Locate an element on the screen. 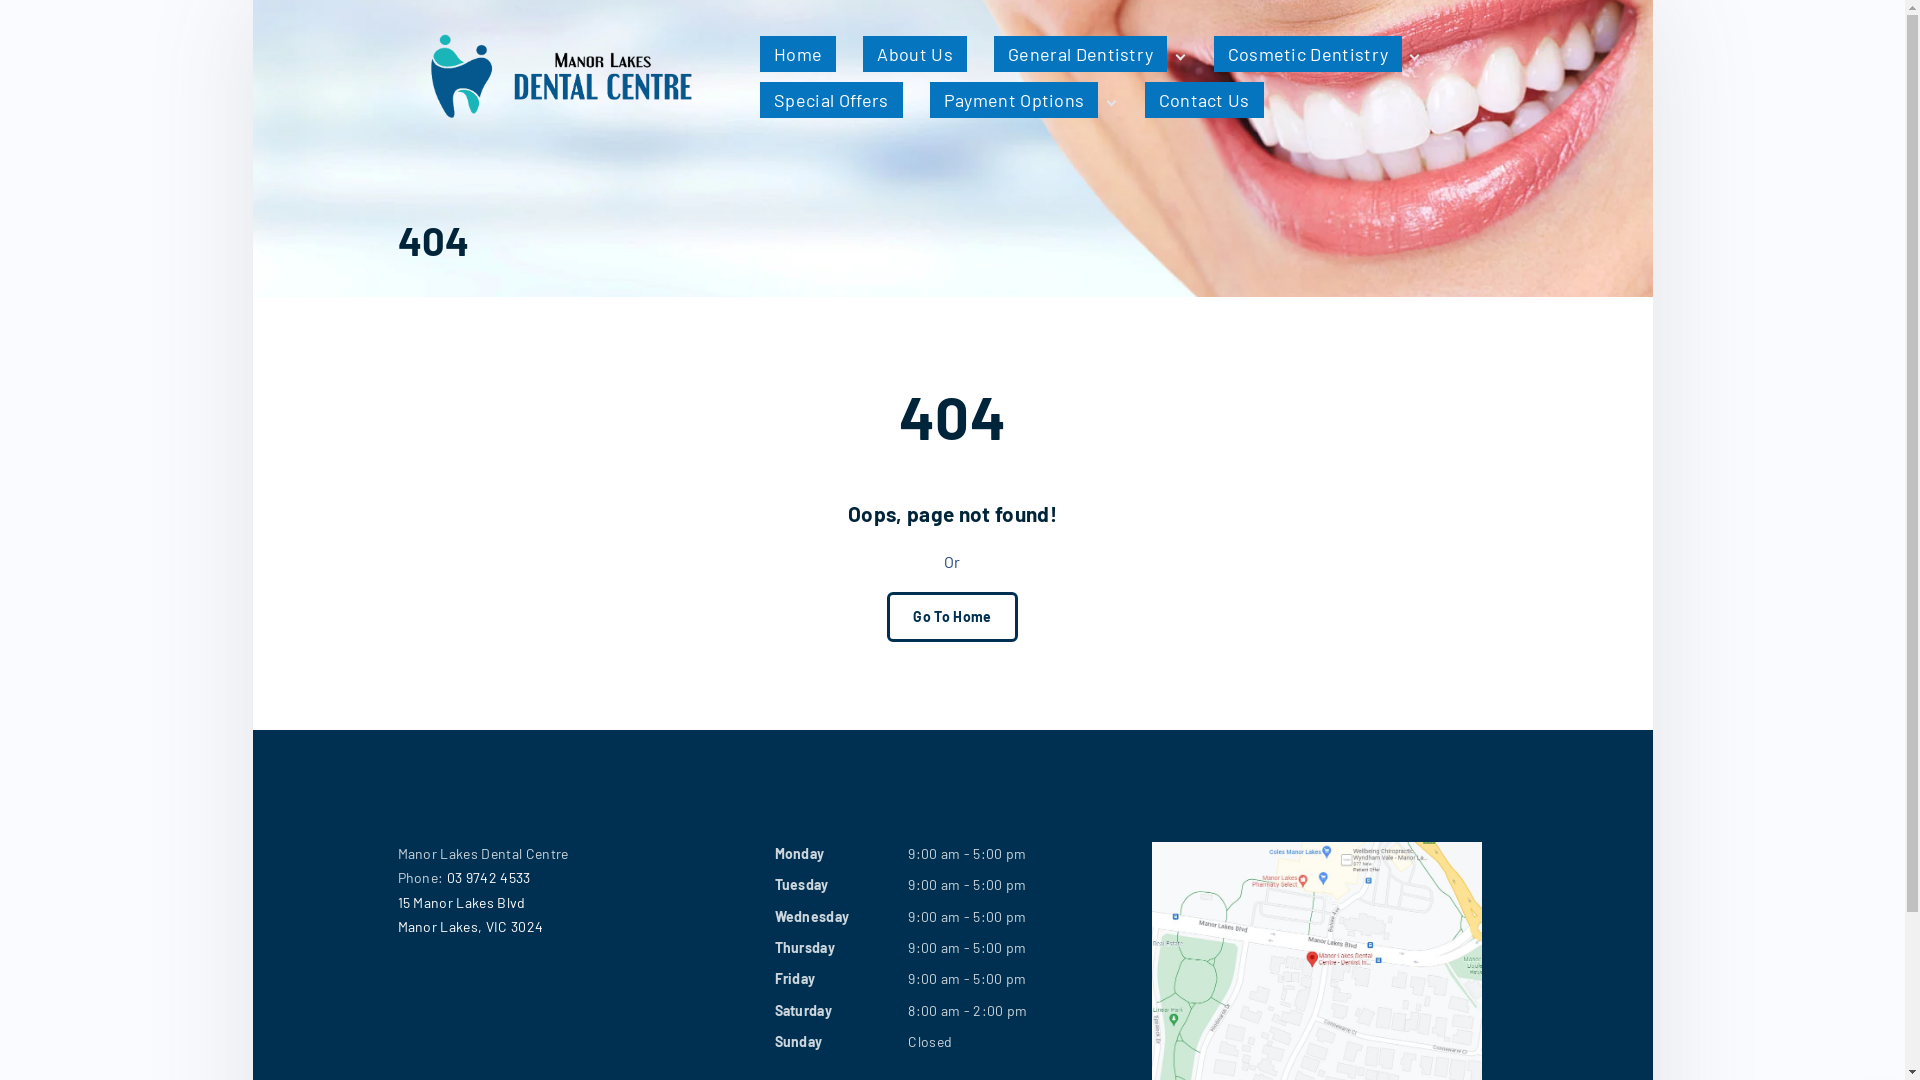 This screenshot has height=1080, width=1920. 15 Manor Lakes Blvd
Manor Lakes, VIC 3024 is located at coordinates (576, 916).